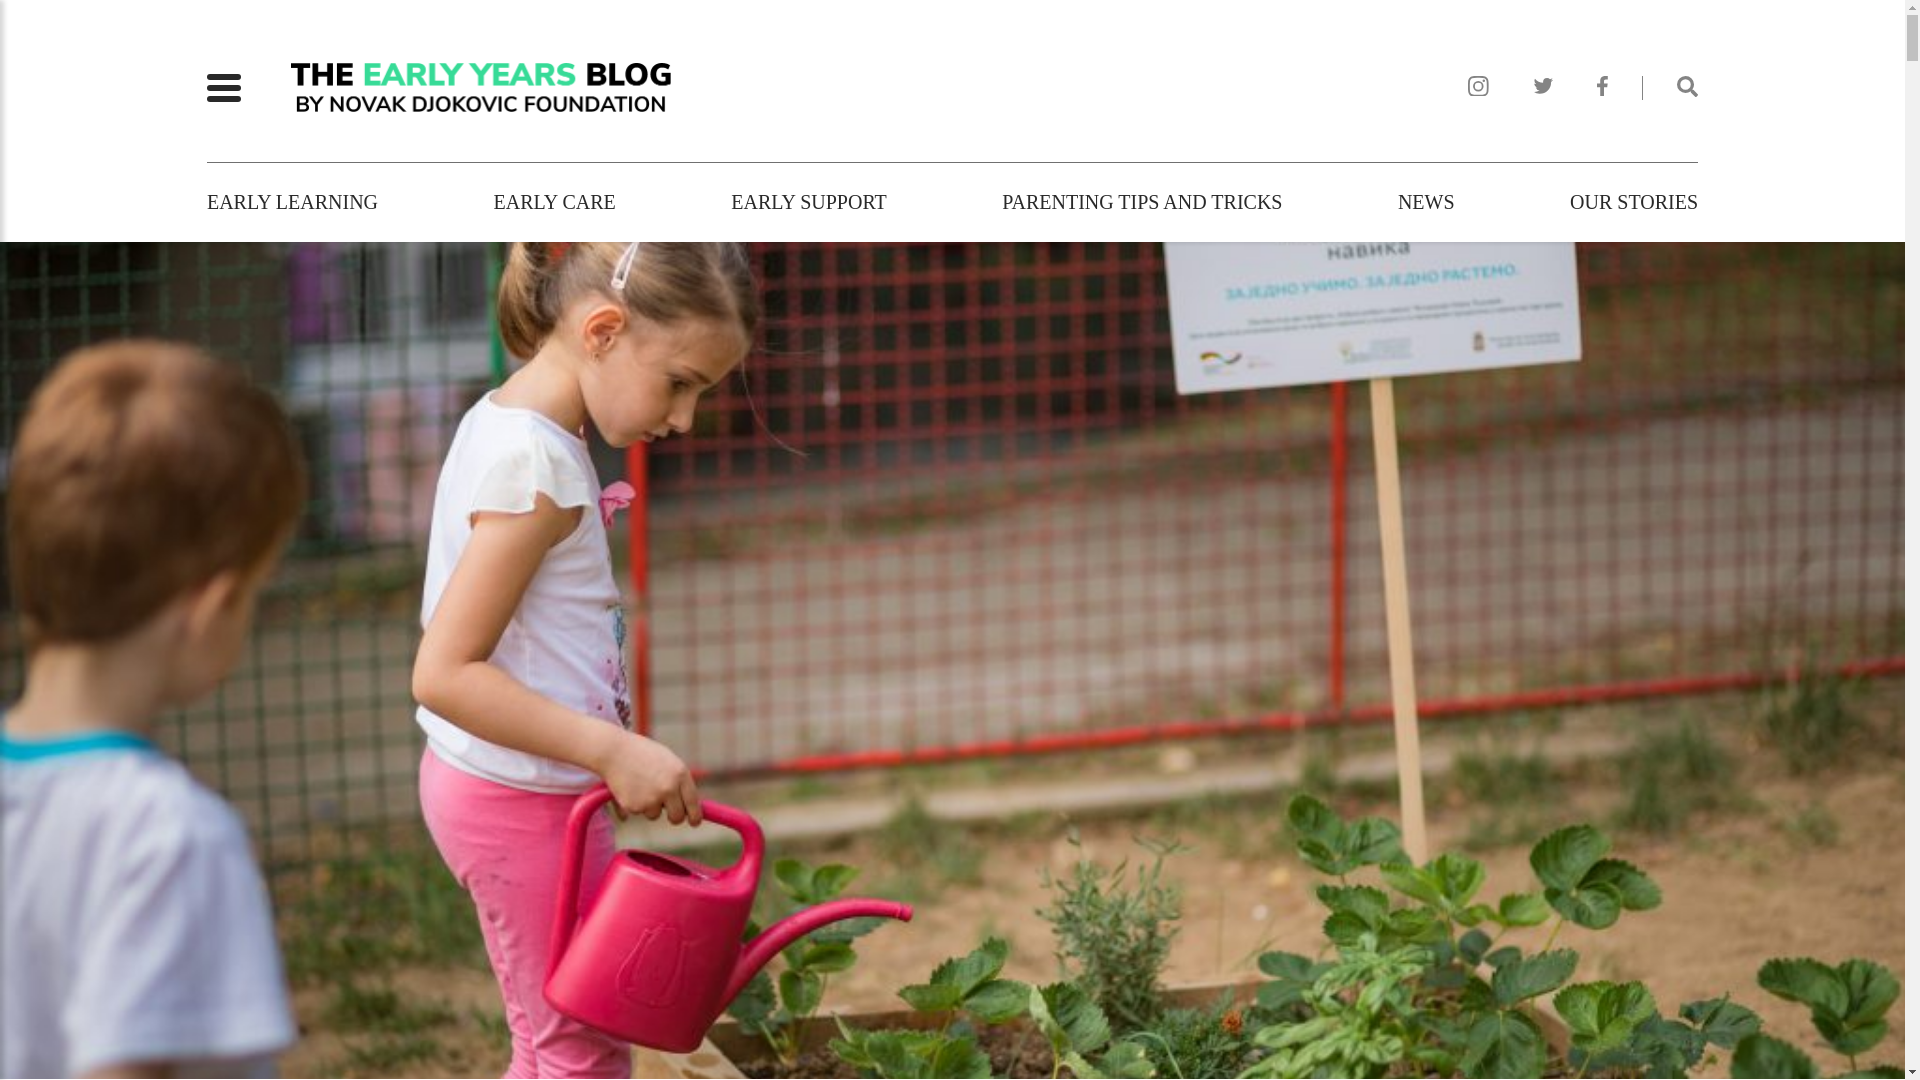  Describe the element at coordinates (292, 202) in the screenshot. I see `EARLY LEARNING` at that location.